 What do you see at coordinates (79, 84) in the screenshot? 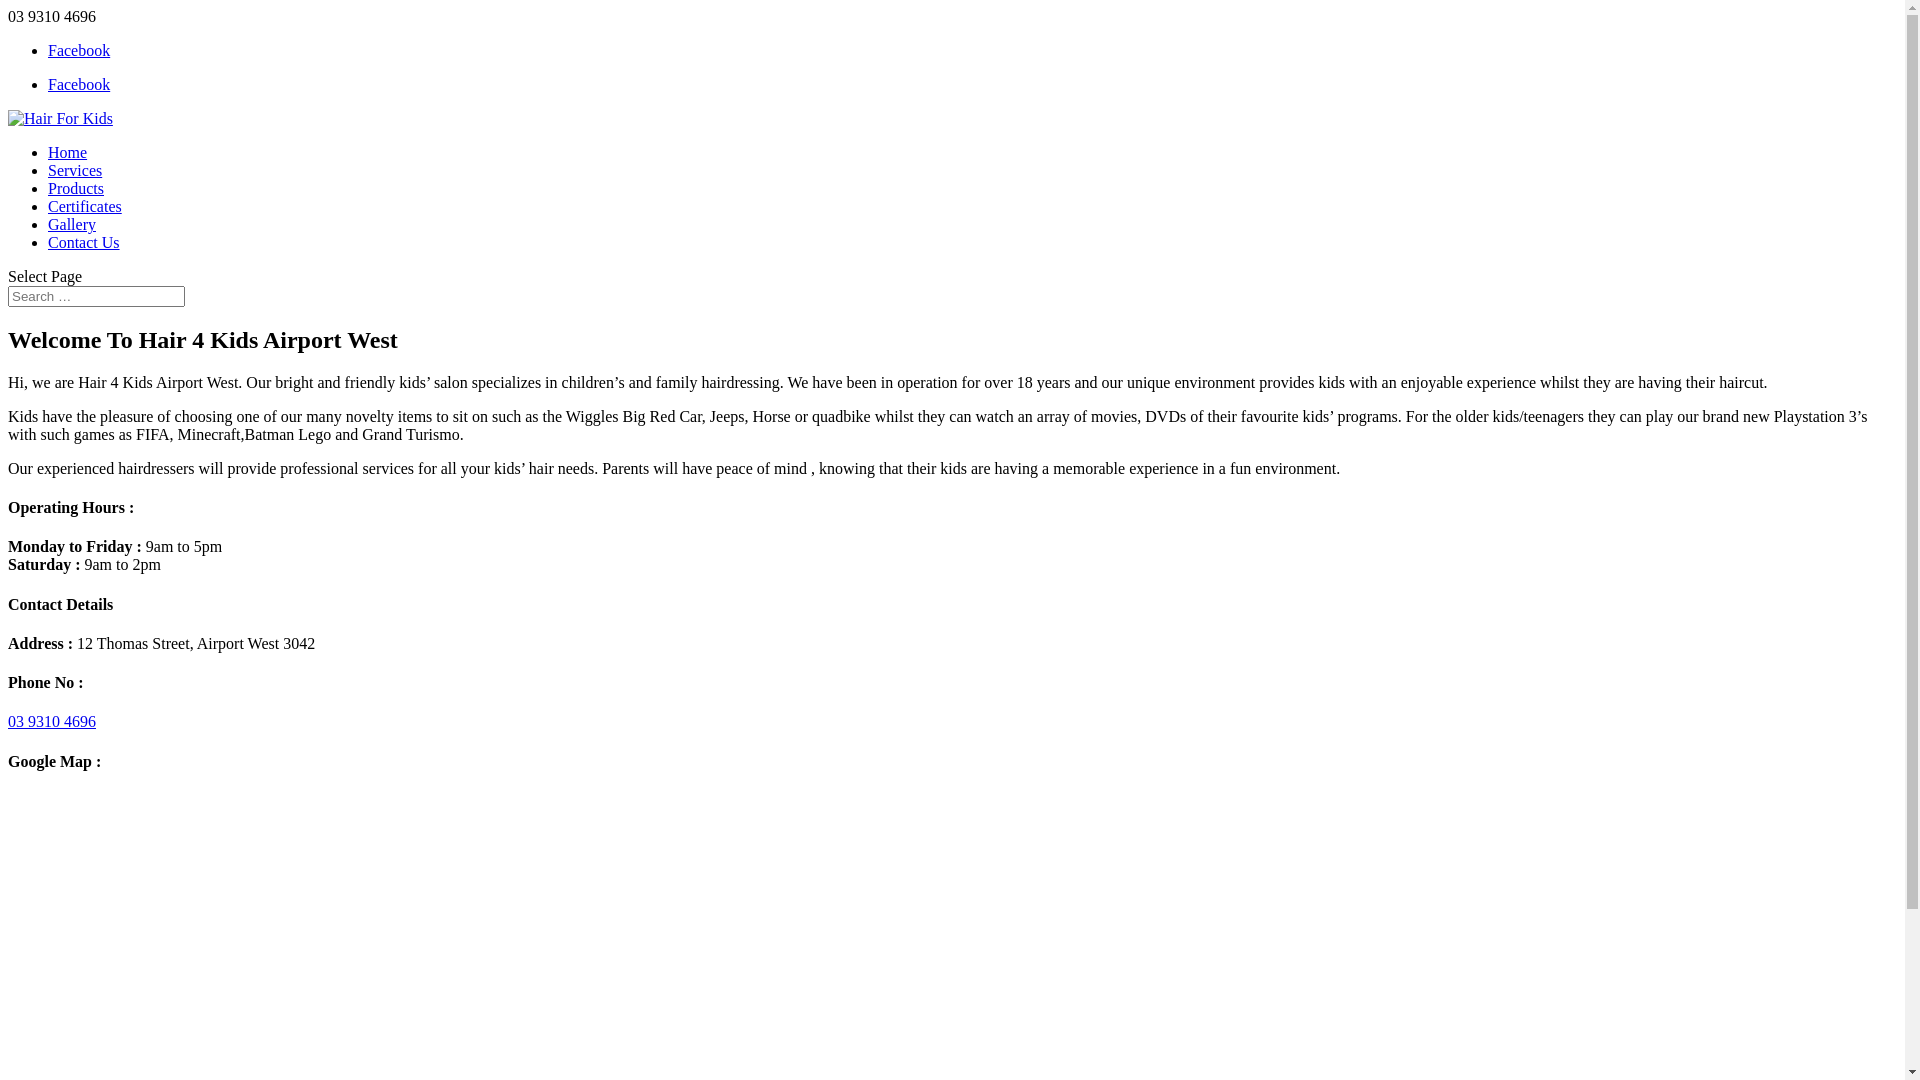
I see `Facebook` at bounding box center [79, 84].